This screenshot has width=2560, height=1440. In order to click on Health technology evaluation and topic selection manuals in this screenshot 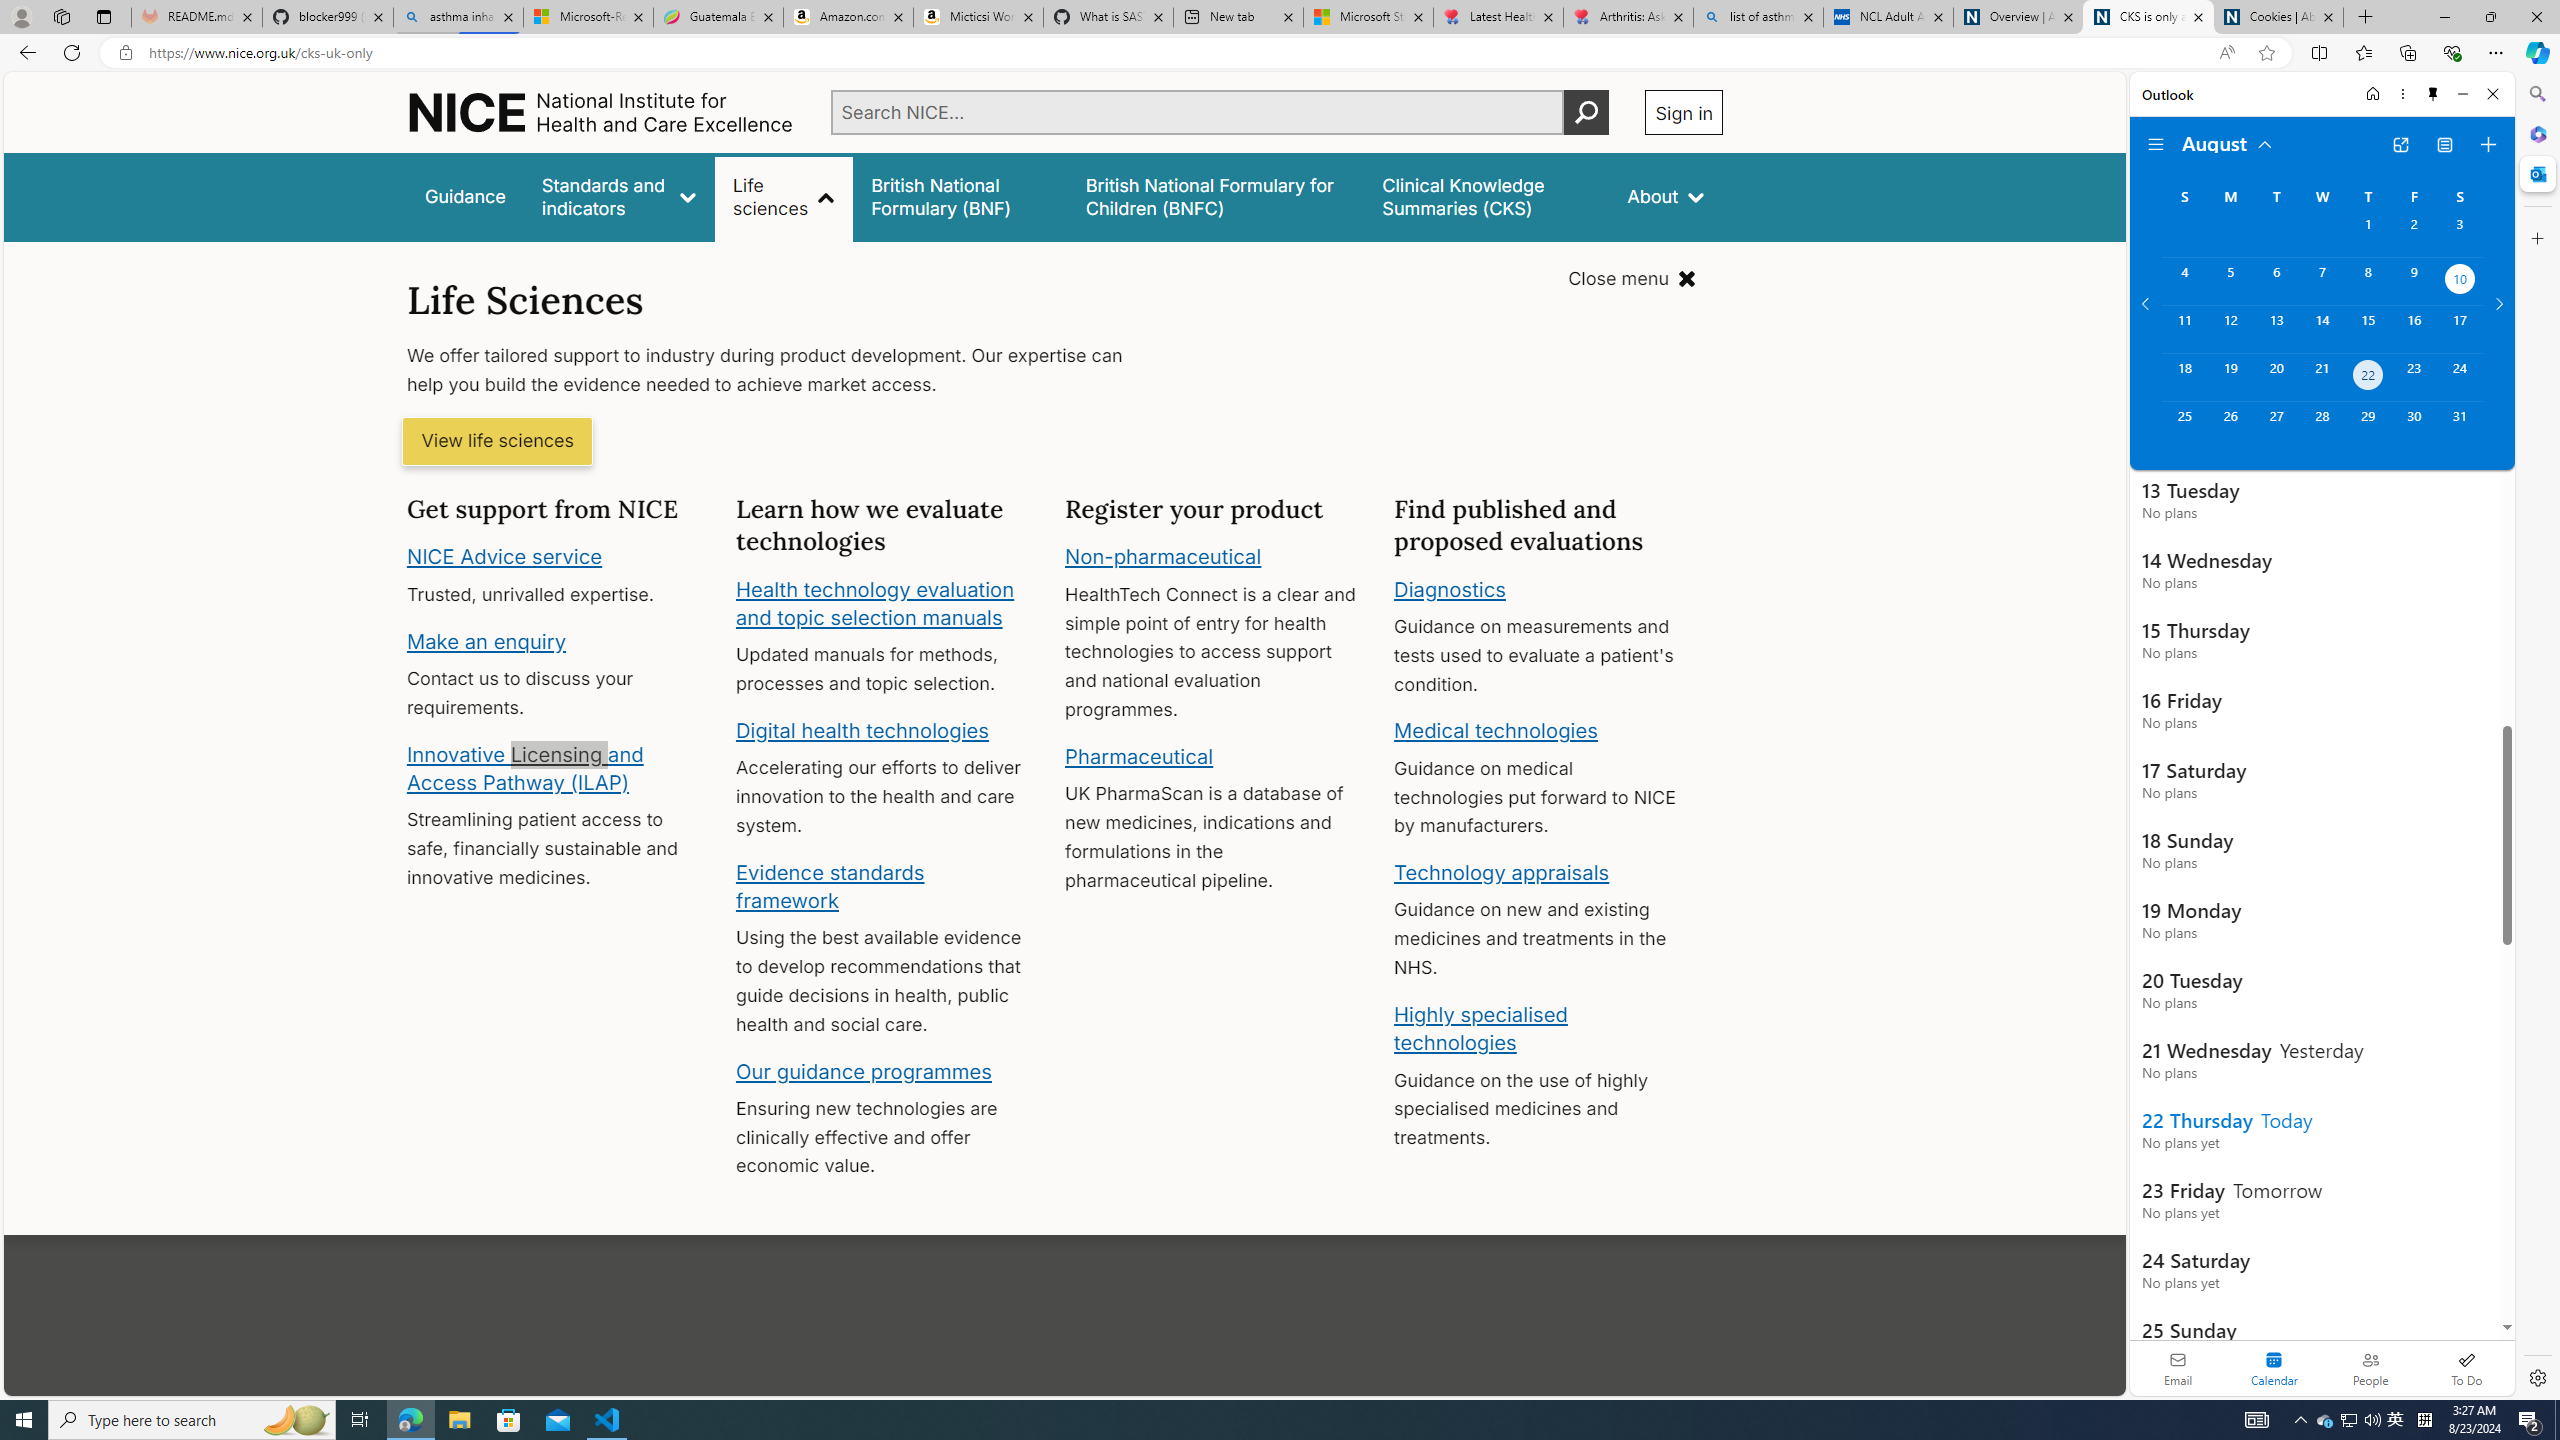, I will do `click(874, 603)`.